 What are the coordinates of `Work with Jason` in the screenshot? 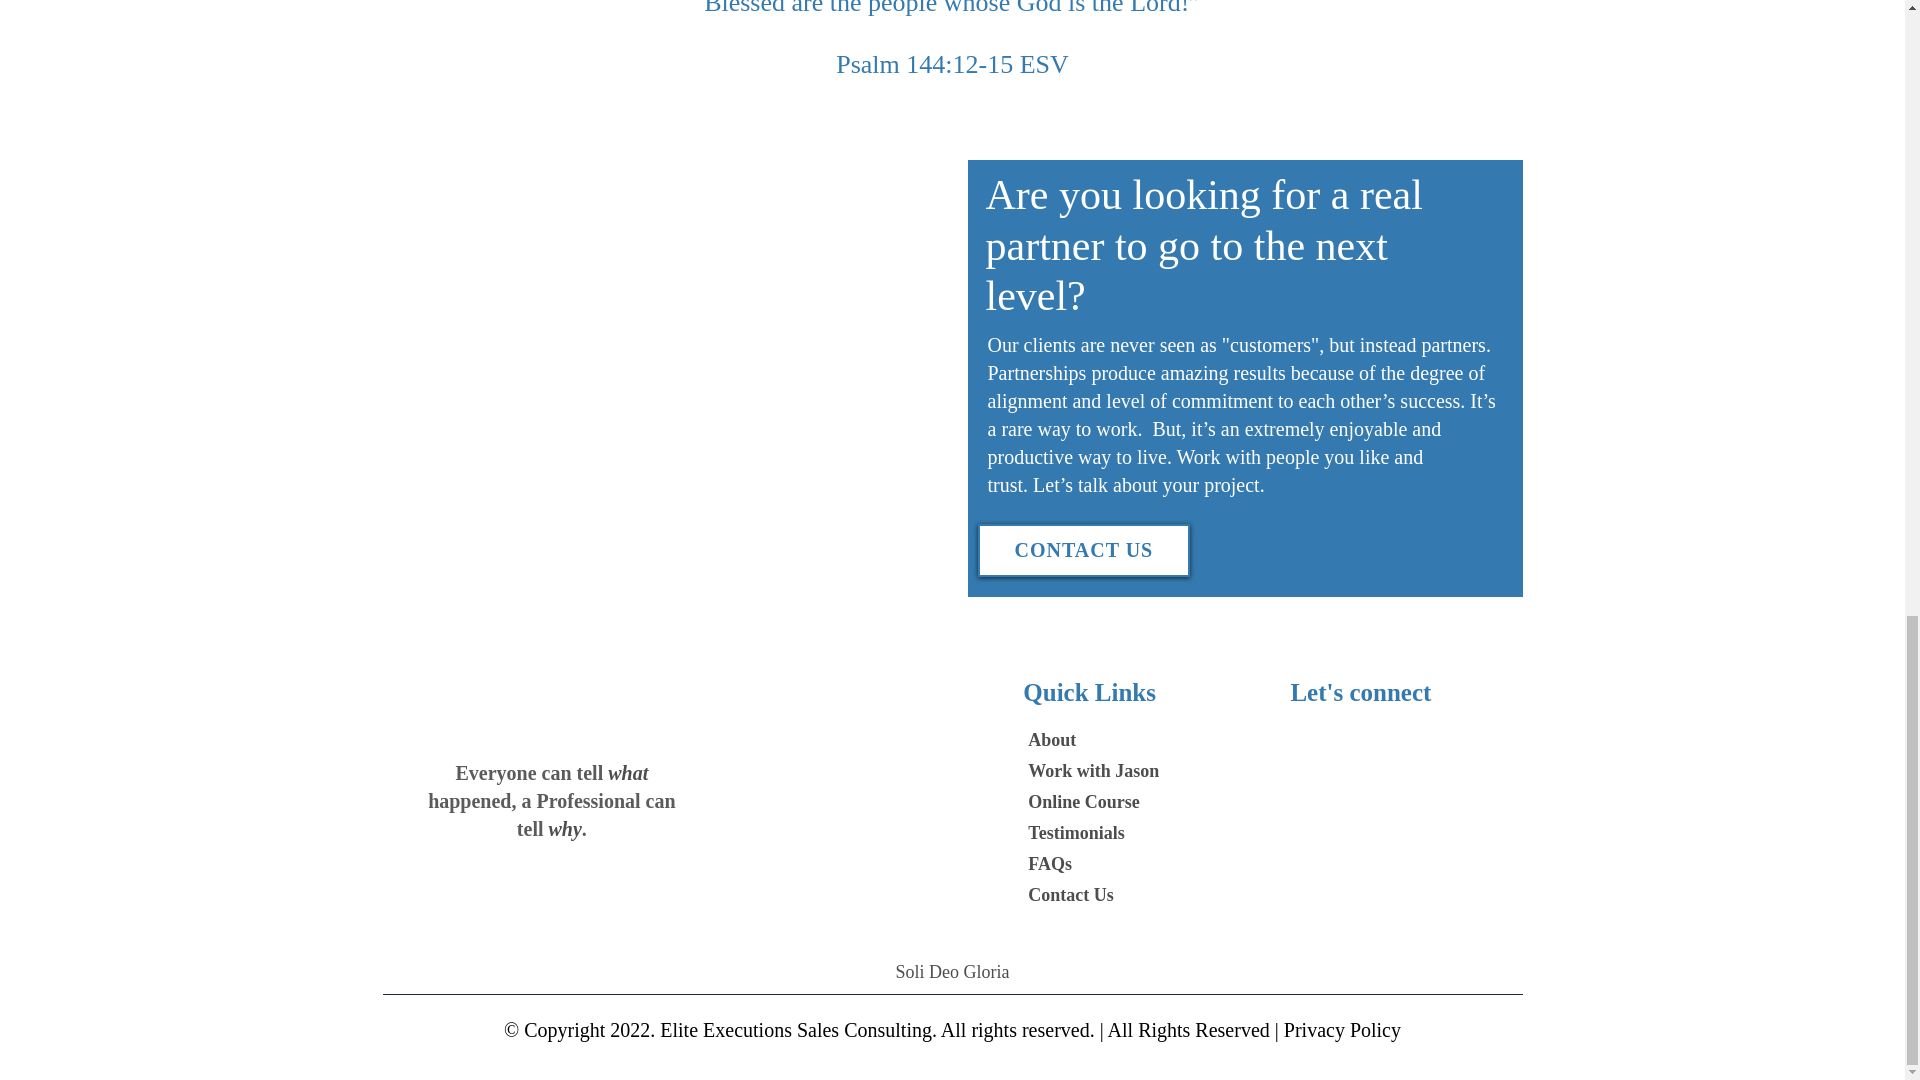 It's located at (1093, 772).